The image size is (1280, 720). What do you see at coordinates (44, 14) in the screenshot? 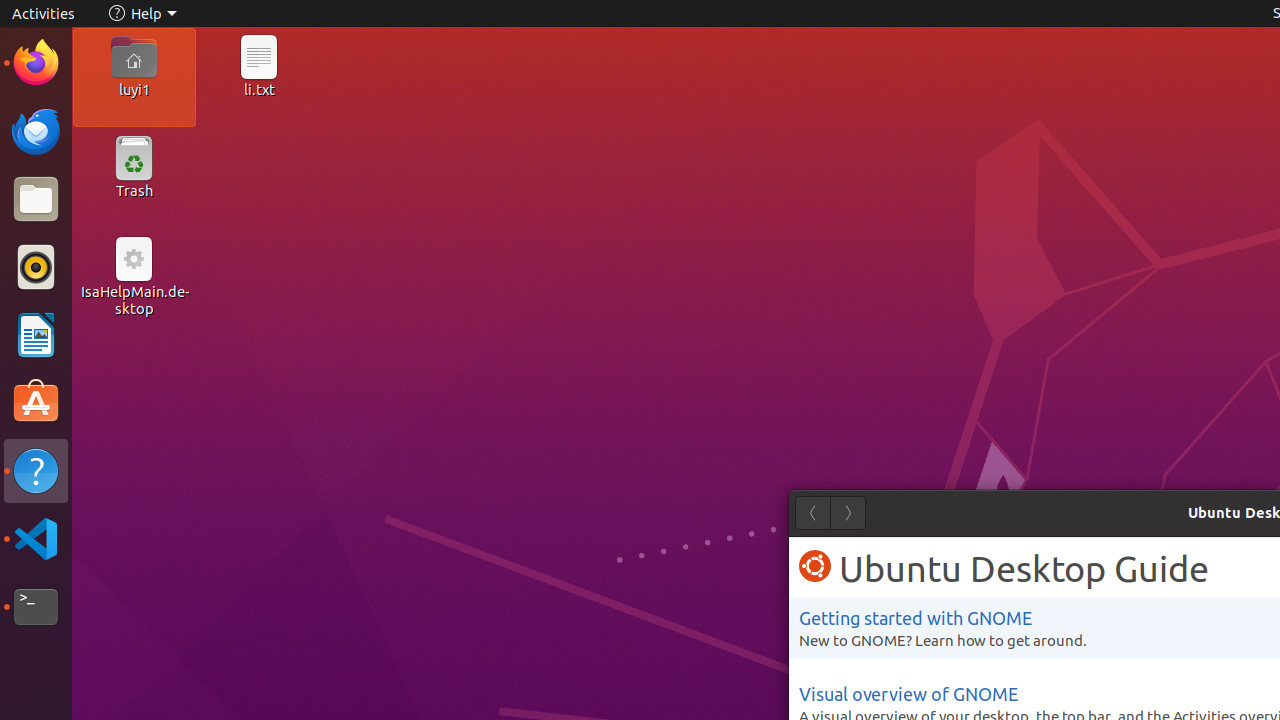
I see `Activities` at bounding box center [44, 14].